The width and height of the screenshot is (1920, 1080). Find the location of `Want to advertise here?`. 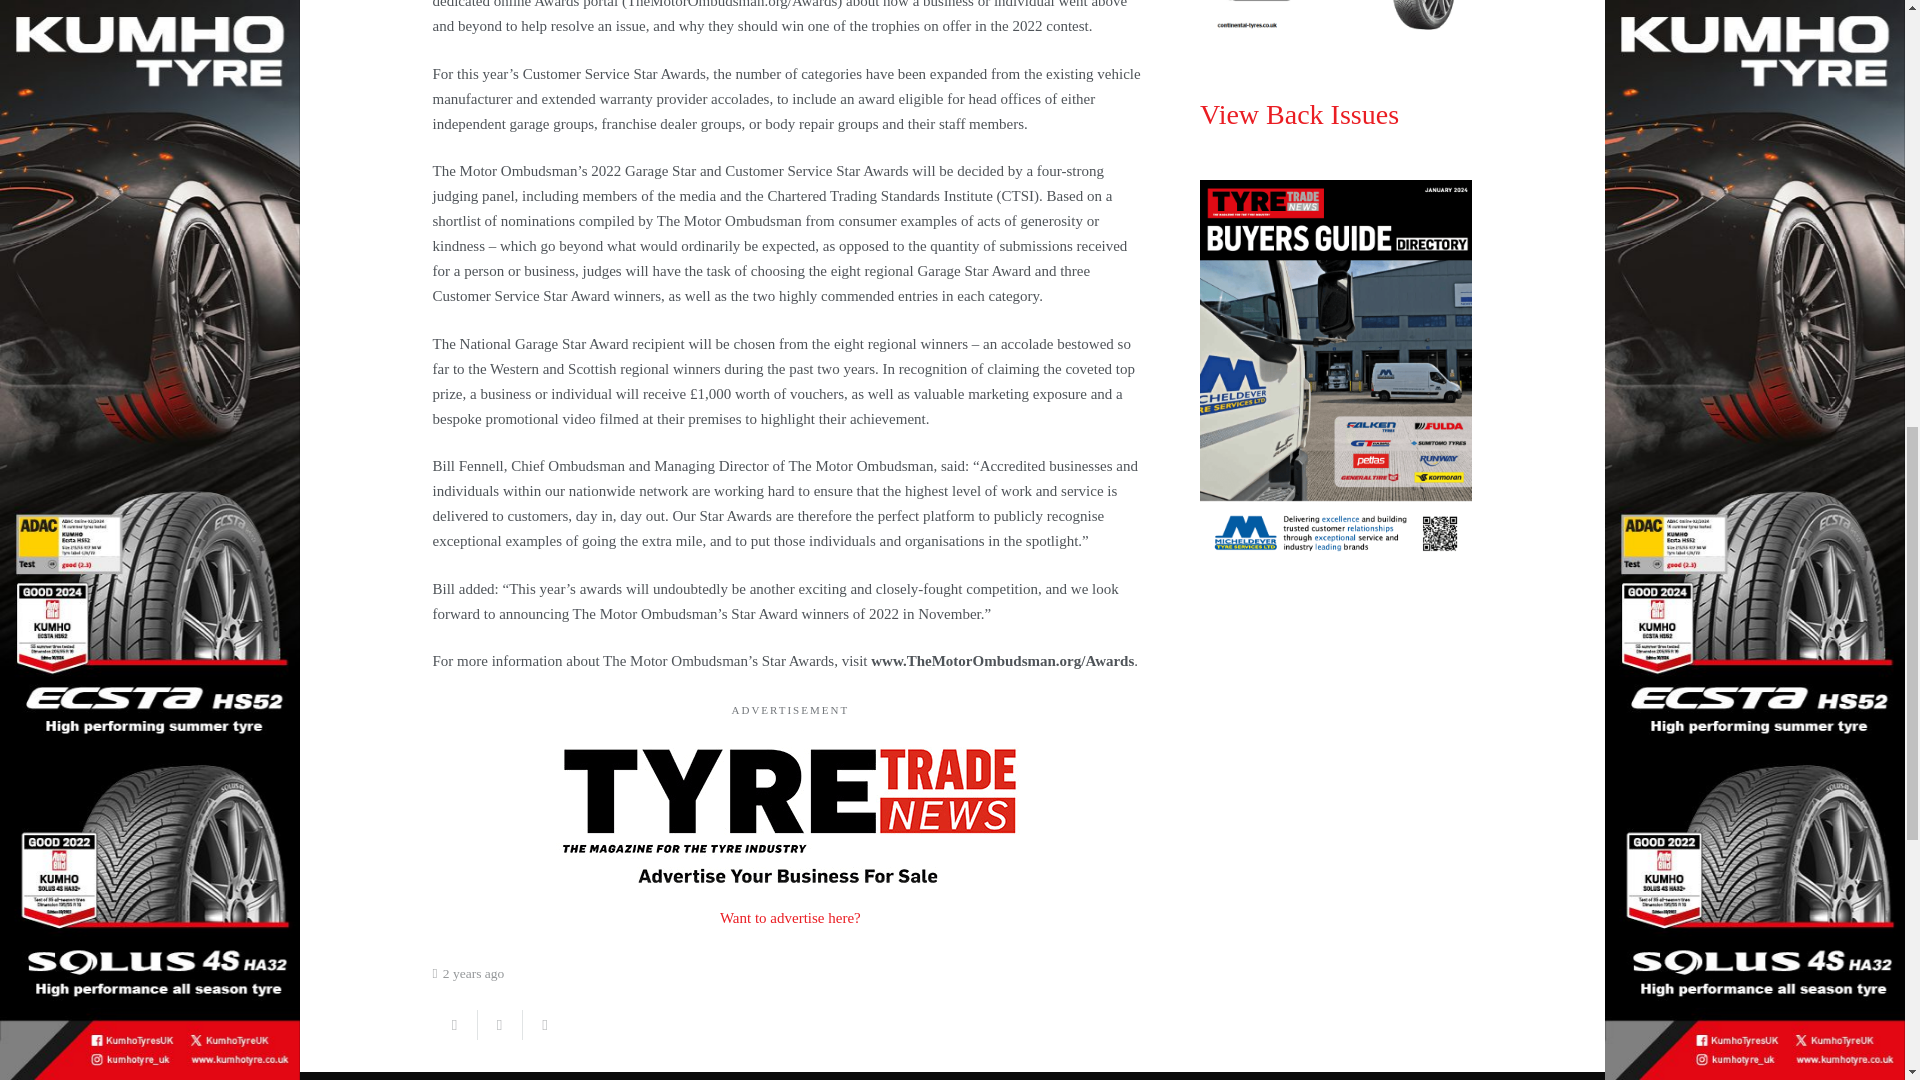

Want to advertise here? is located at coordinates (790, 918).